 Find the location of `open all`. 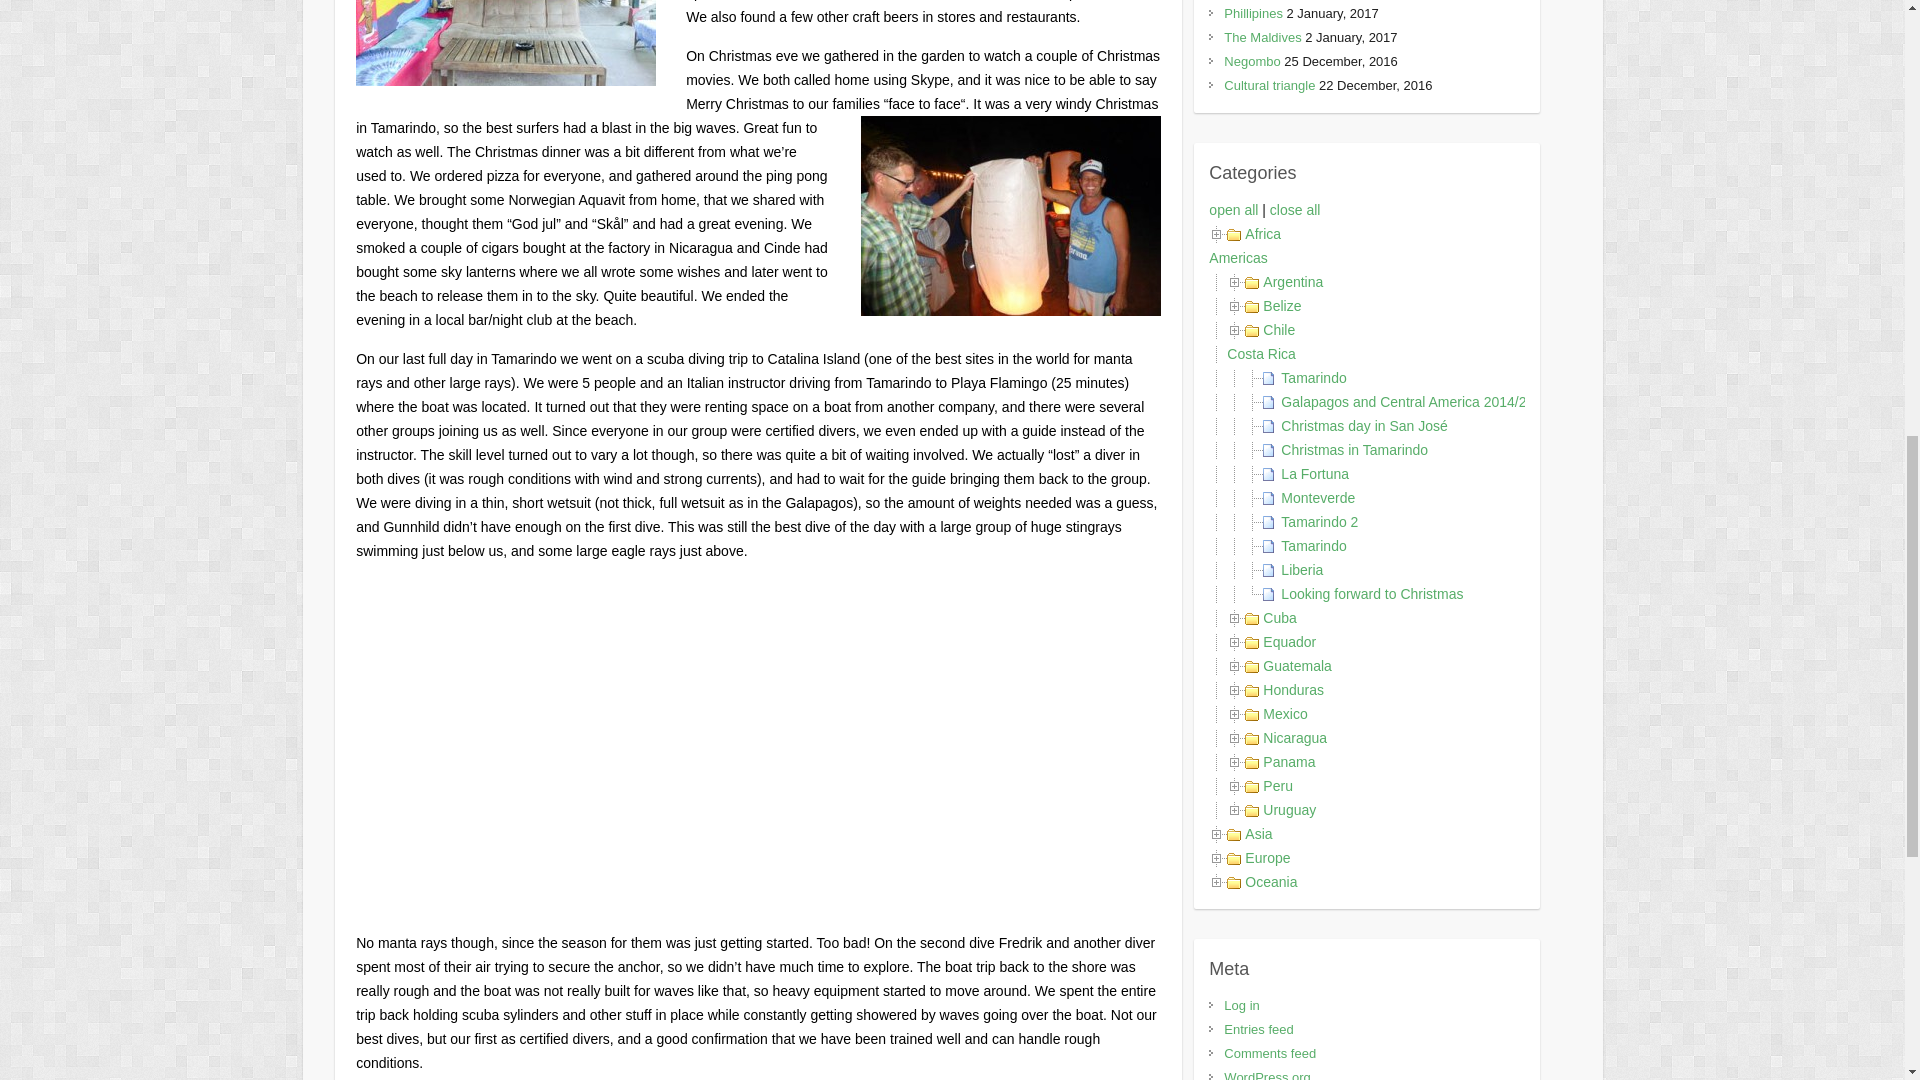

open all is located at coordinates (1233, 210).